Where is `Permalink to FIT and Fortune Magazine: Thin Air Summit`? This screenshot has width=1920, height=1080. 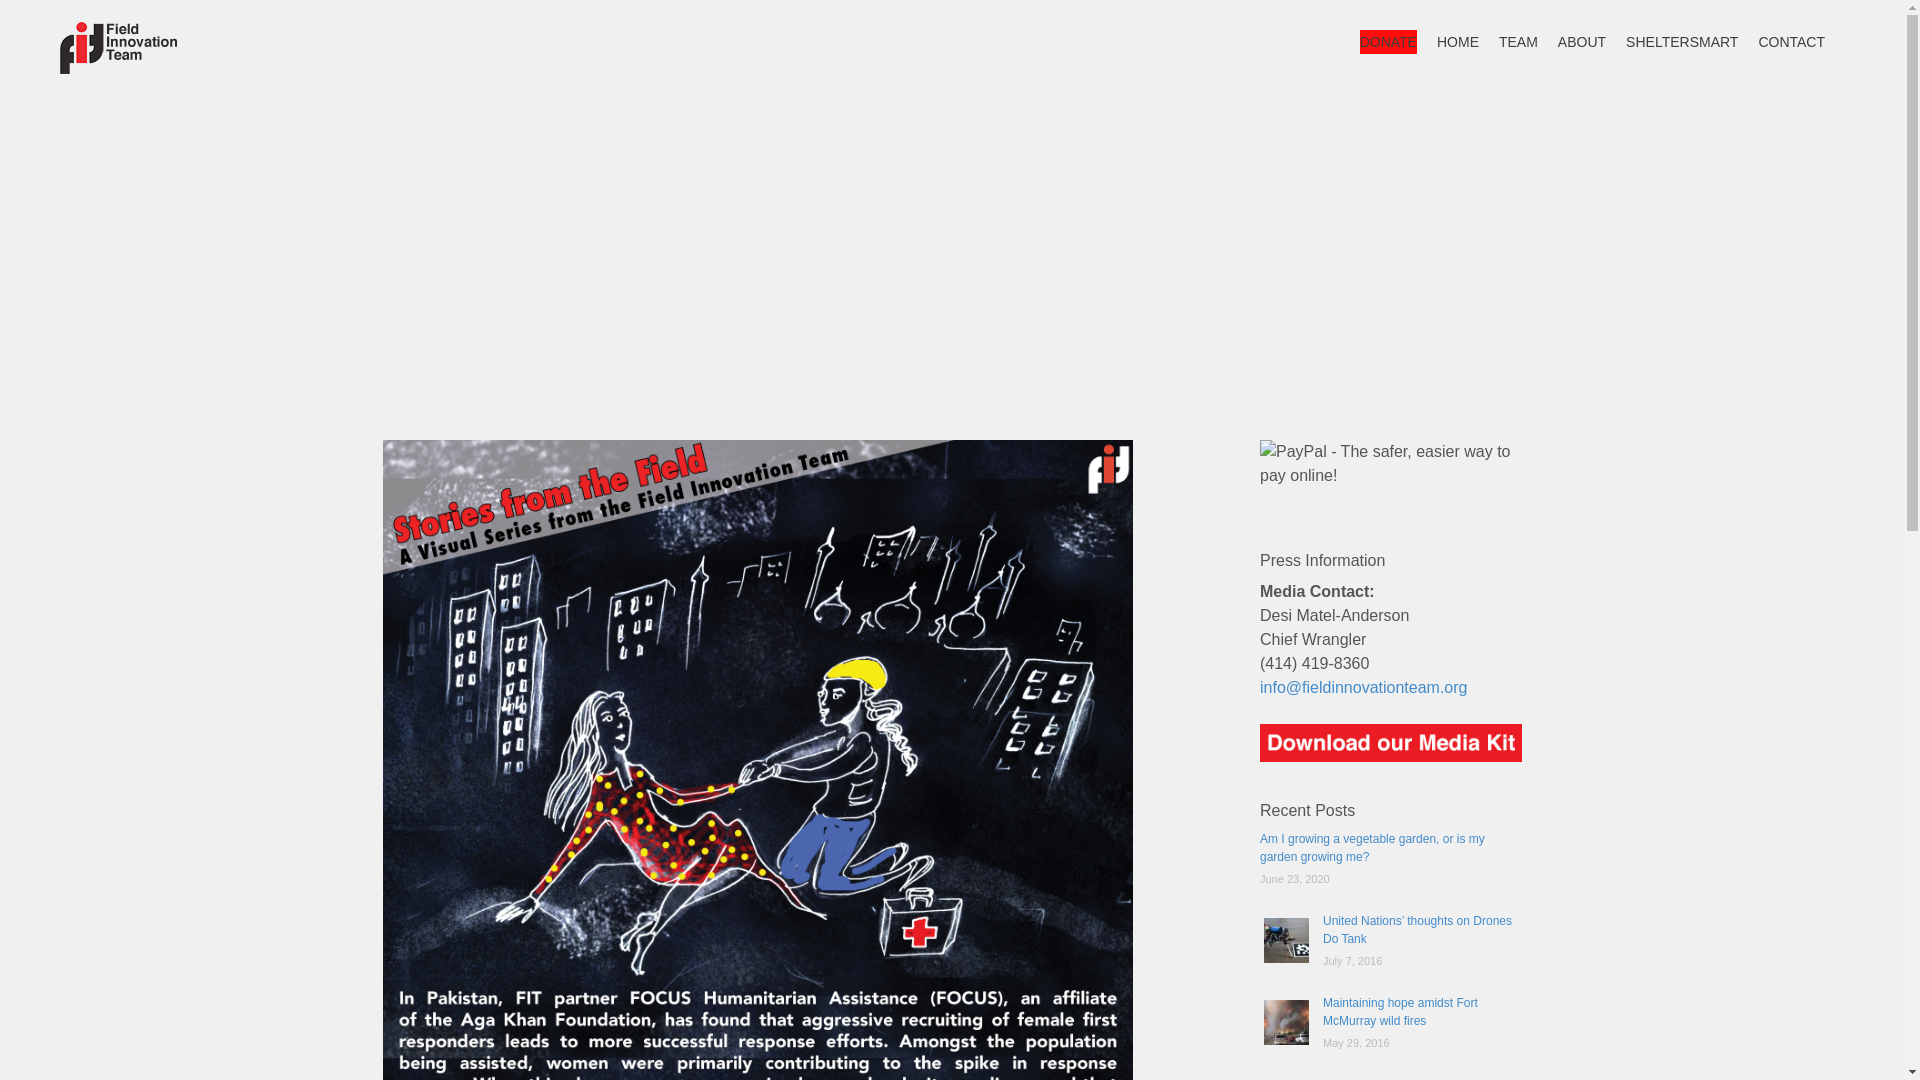 Permalink to FIT and Fortune Magazine: Thin Air Summit is located at coordinates (1416, 1078).